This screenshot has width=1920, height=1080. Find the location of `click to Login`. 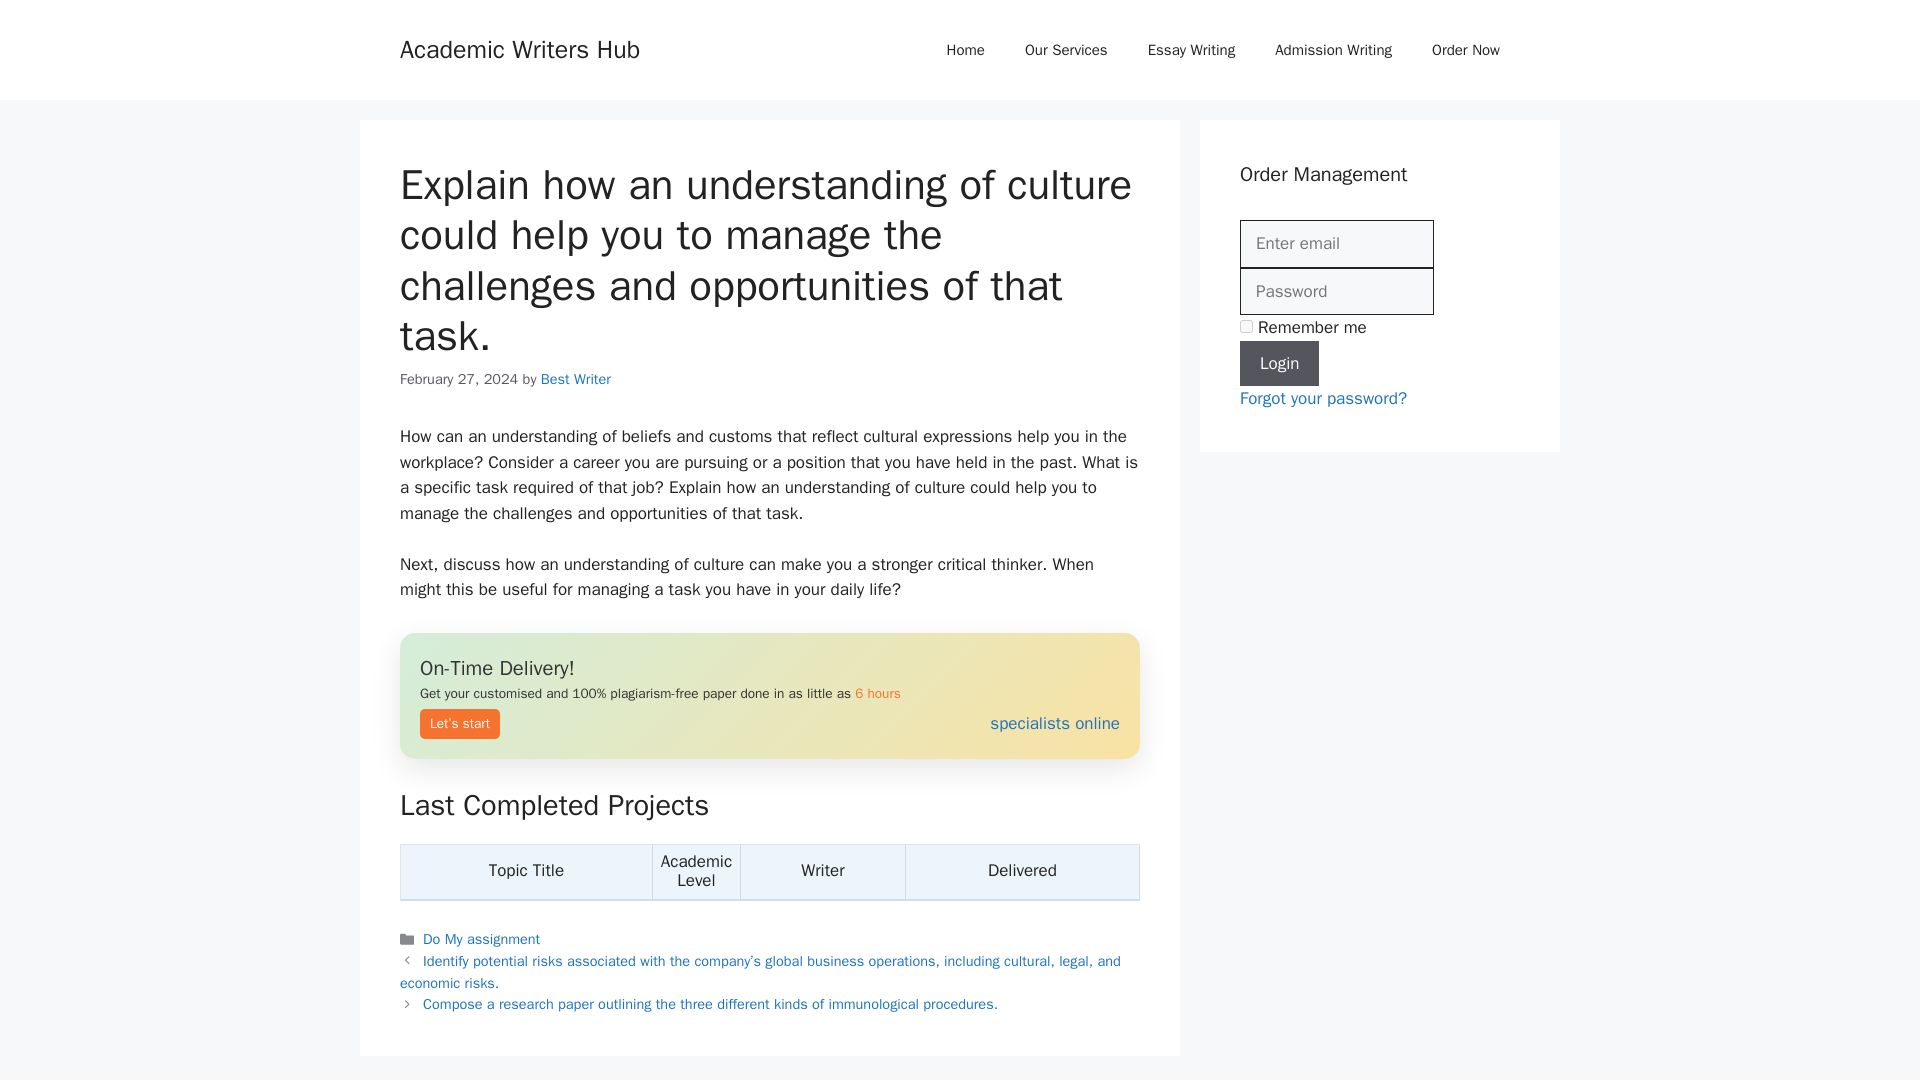

click to Login is located at coordinates (1280, 362).